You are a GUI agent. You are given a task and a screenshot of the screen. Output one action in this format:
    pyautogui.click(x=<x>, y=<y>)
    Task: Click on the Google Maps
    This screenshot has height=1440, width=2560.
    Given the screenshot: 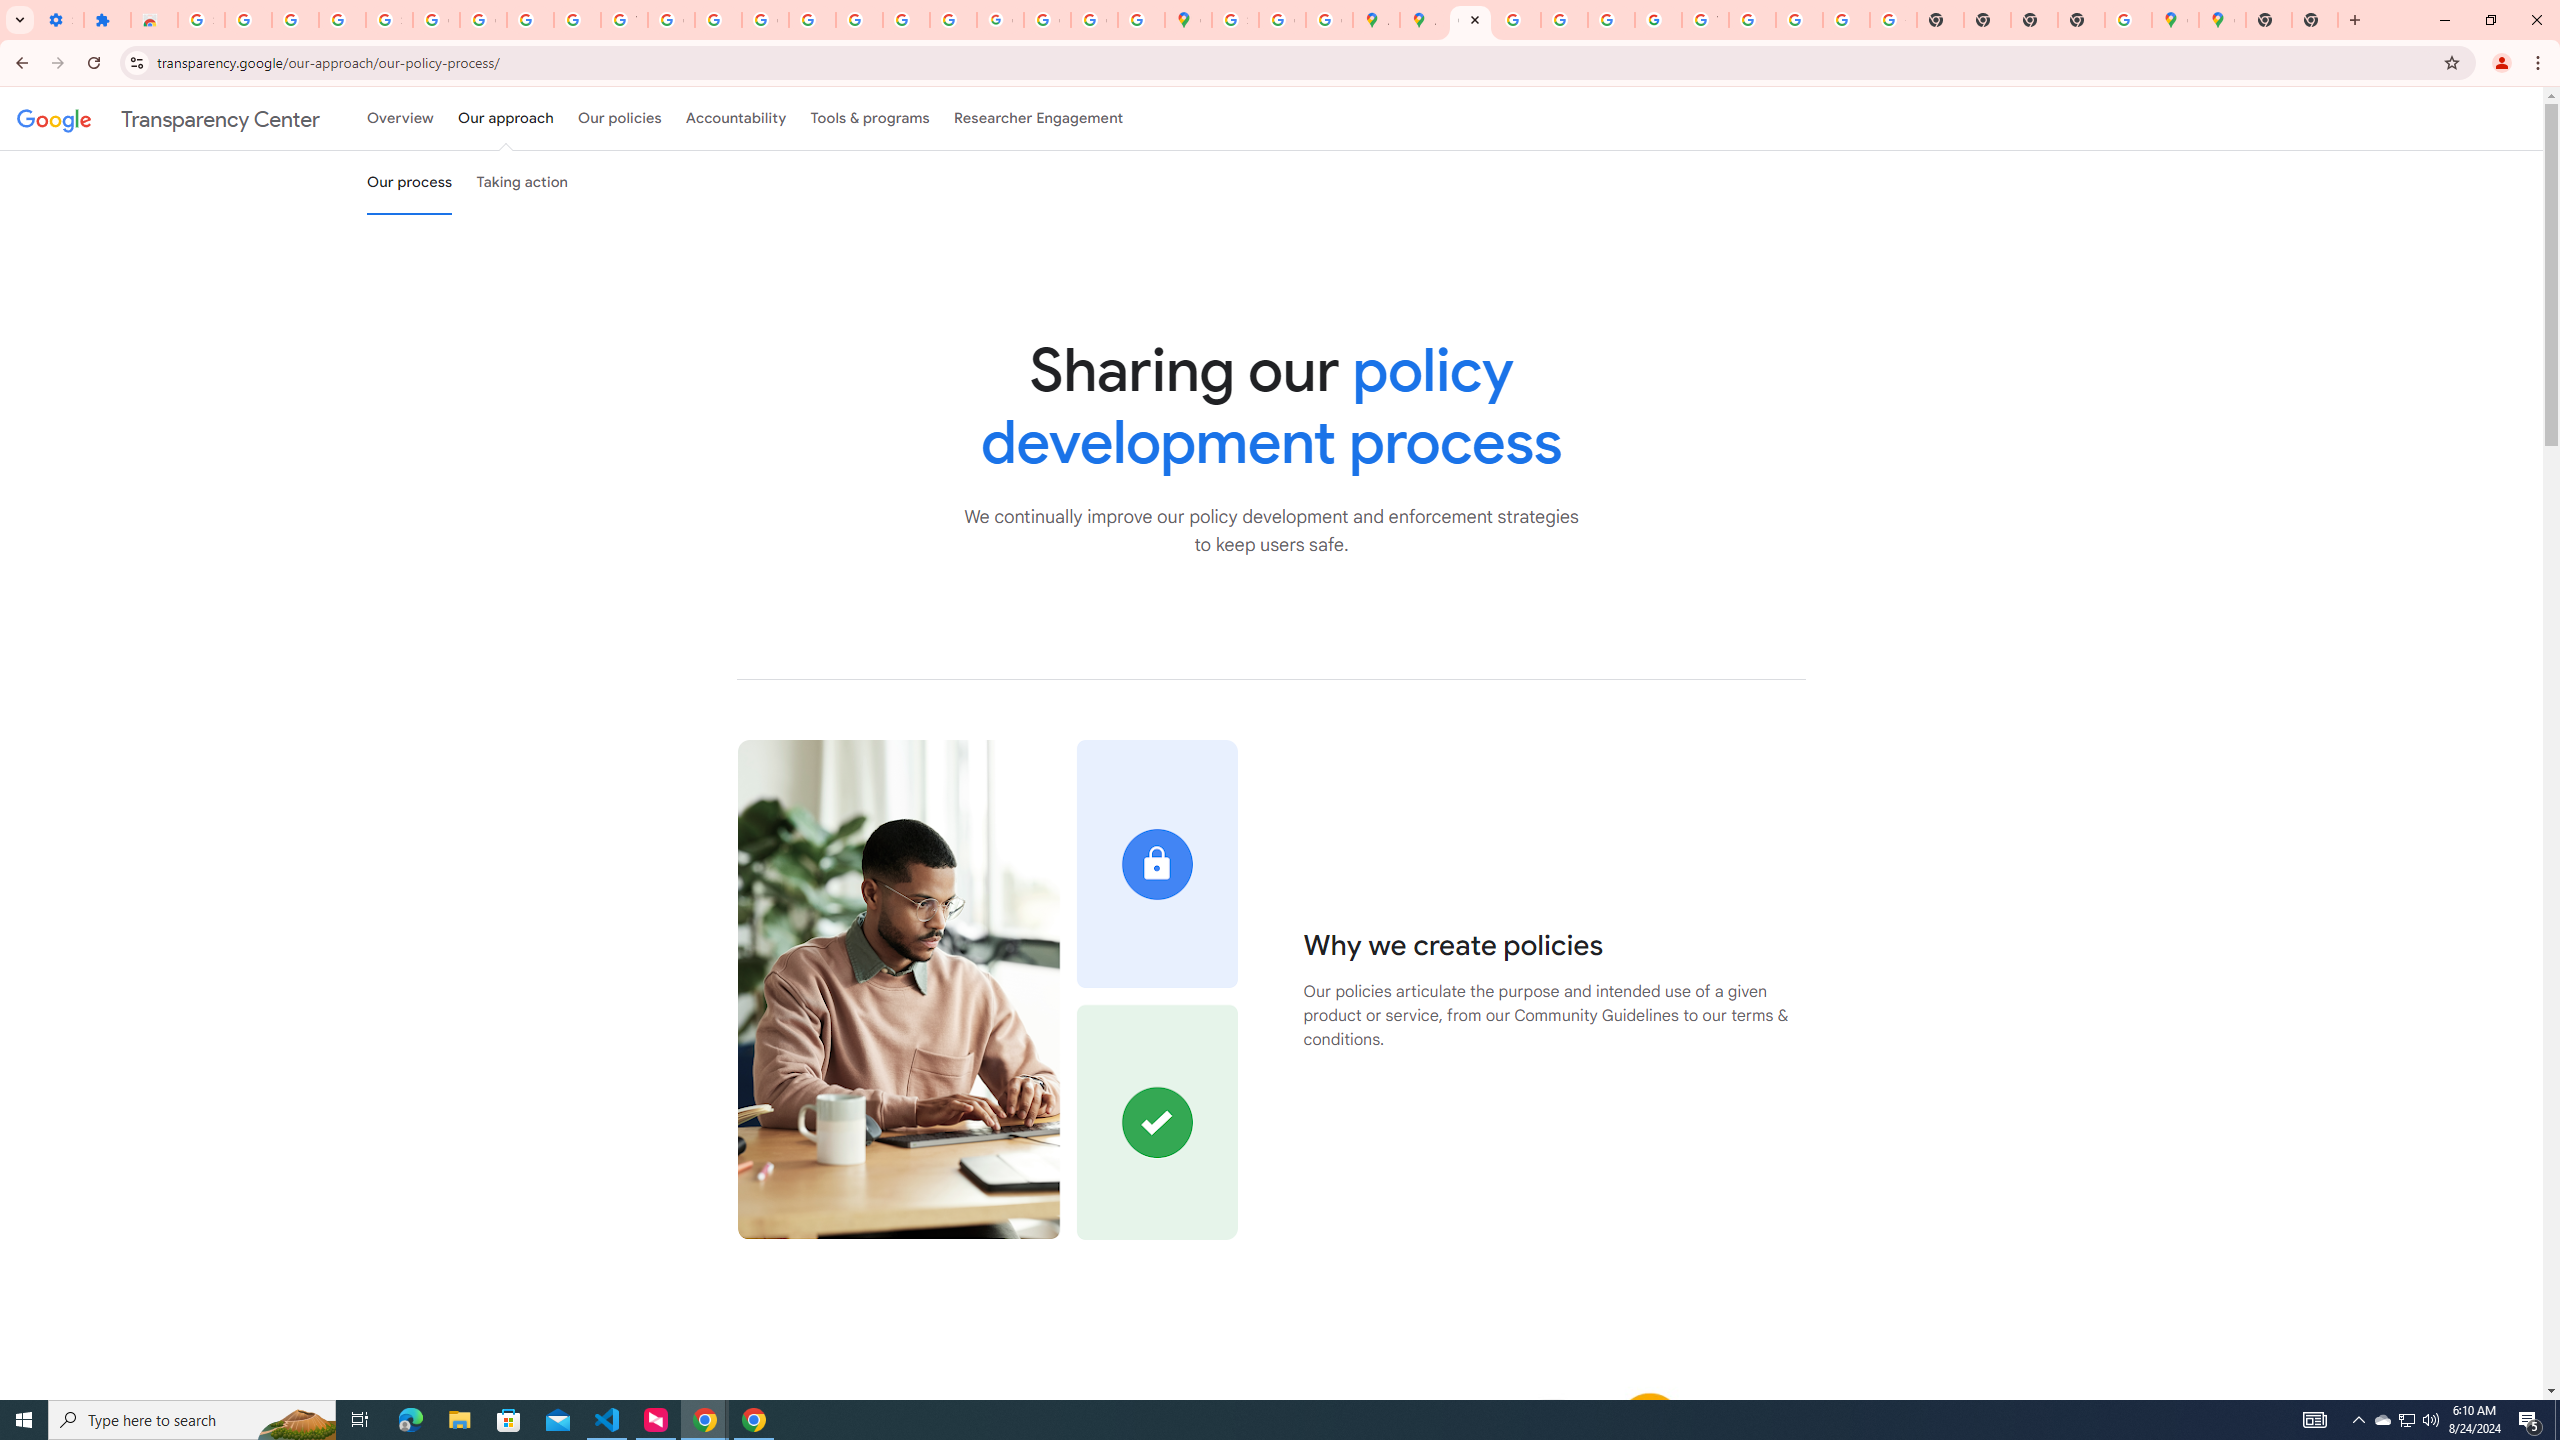 What is the action you would take?
    pyautogui.click(x=2174, y=20)
    